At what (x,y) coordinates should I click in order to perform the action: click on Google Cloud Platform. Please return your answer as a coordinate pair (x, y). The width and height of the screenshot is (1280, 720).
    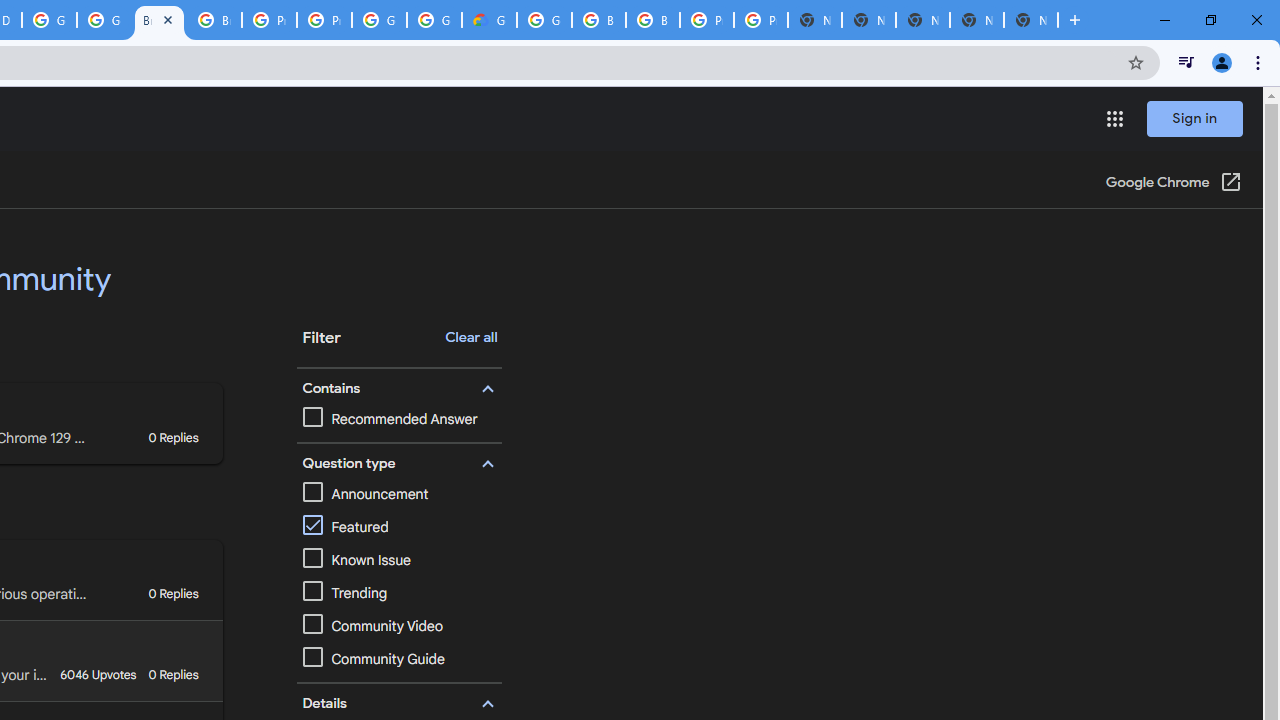
    Looking at the image, I should click on (48, 20).